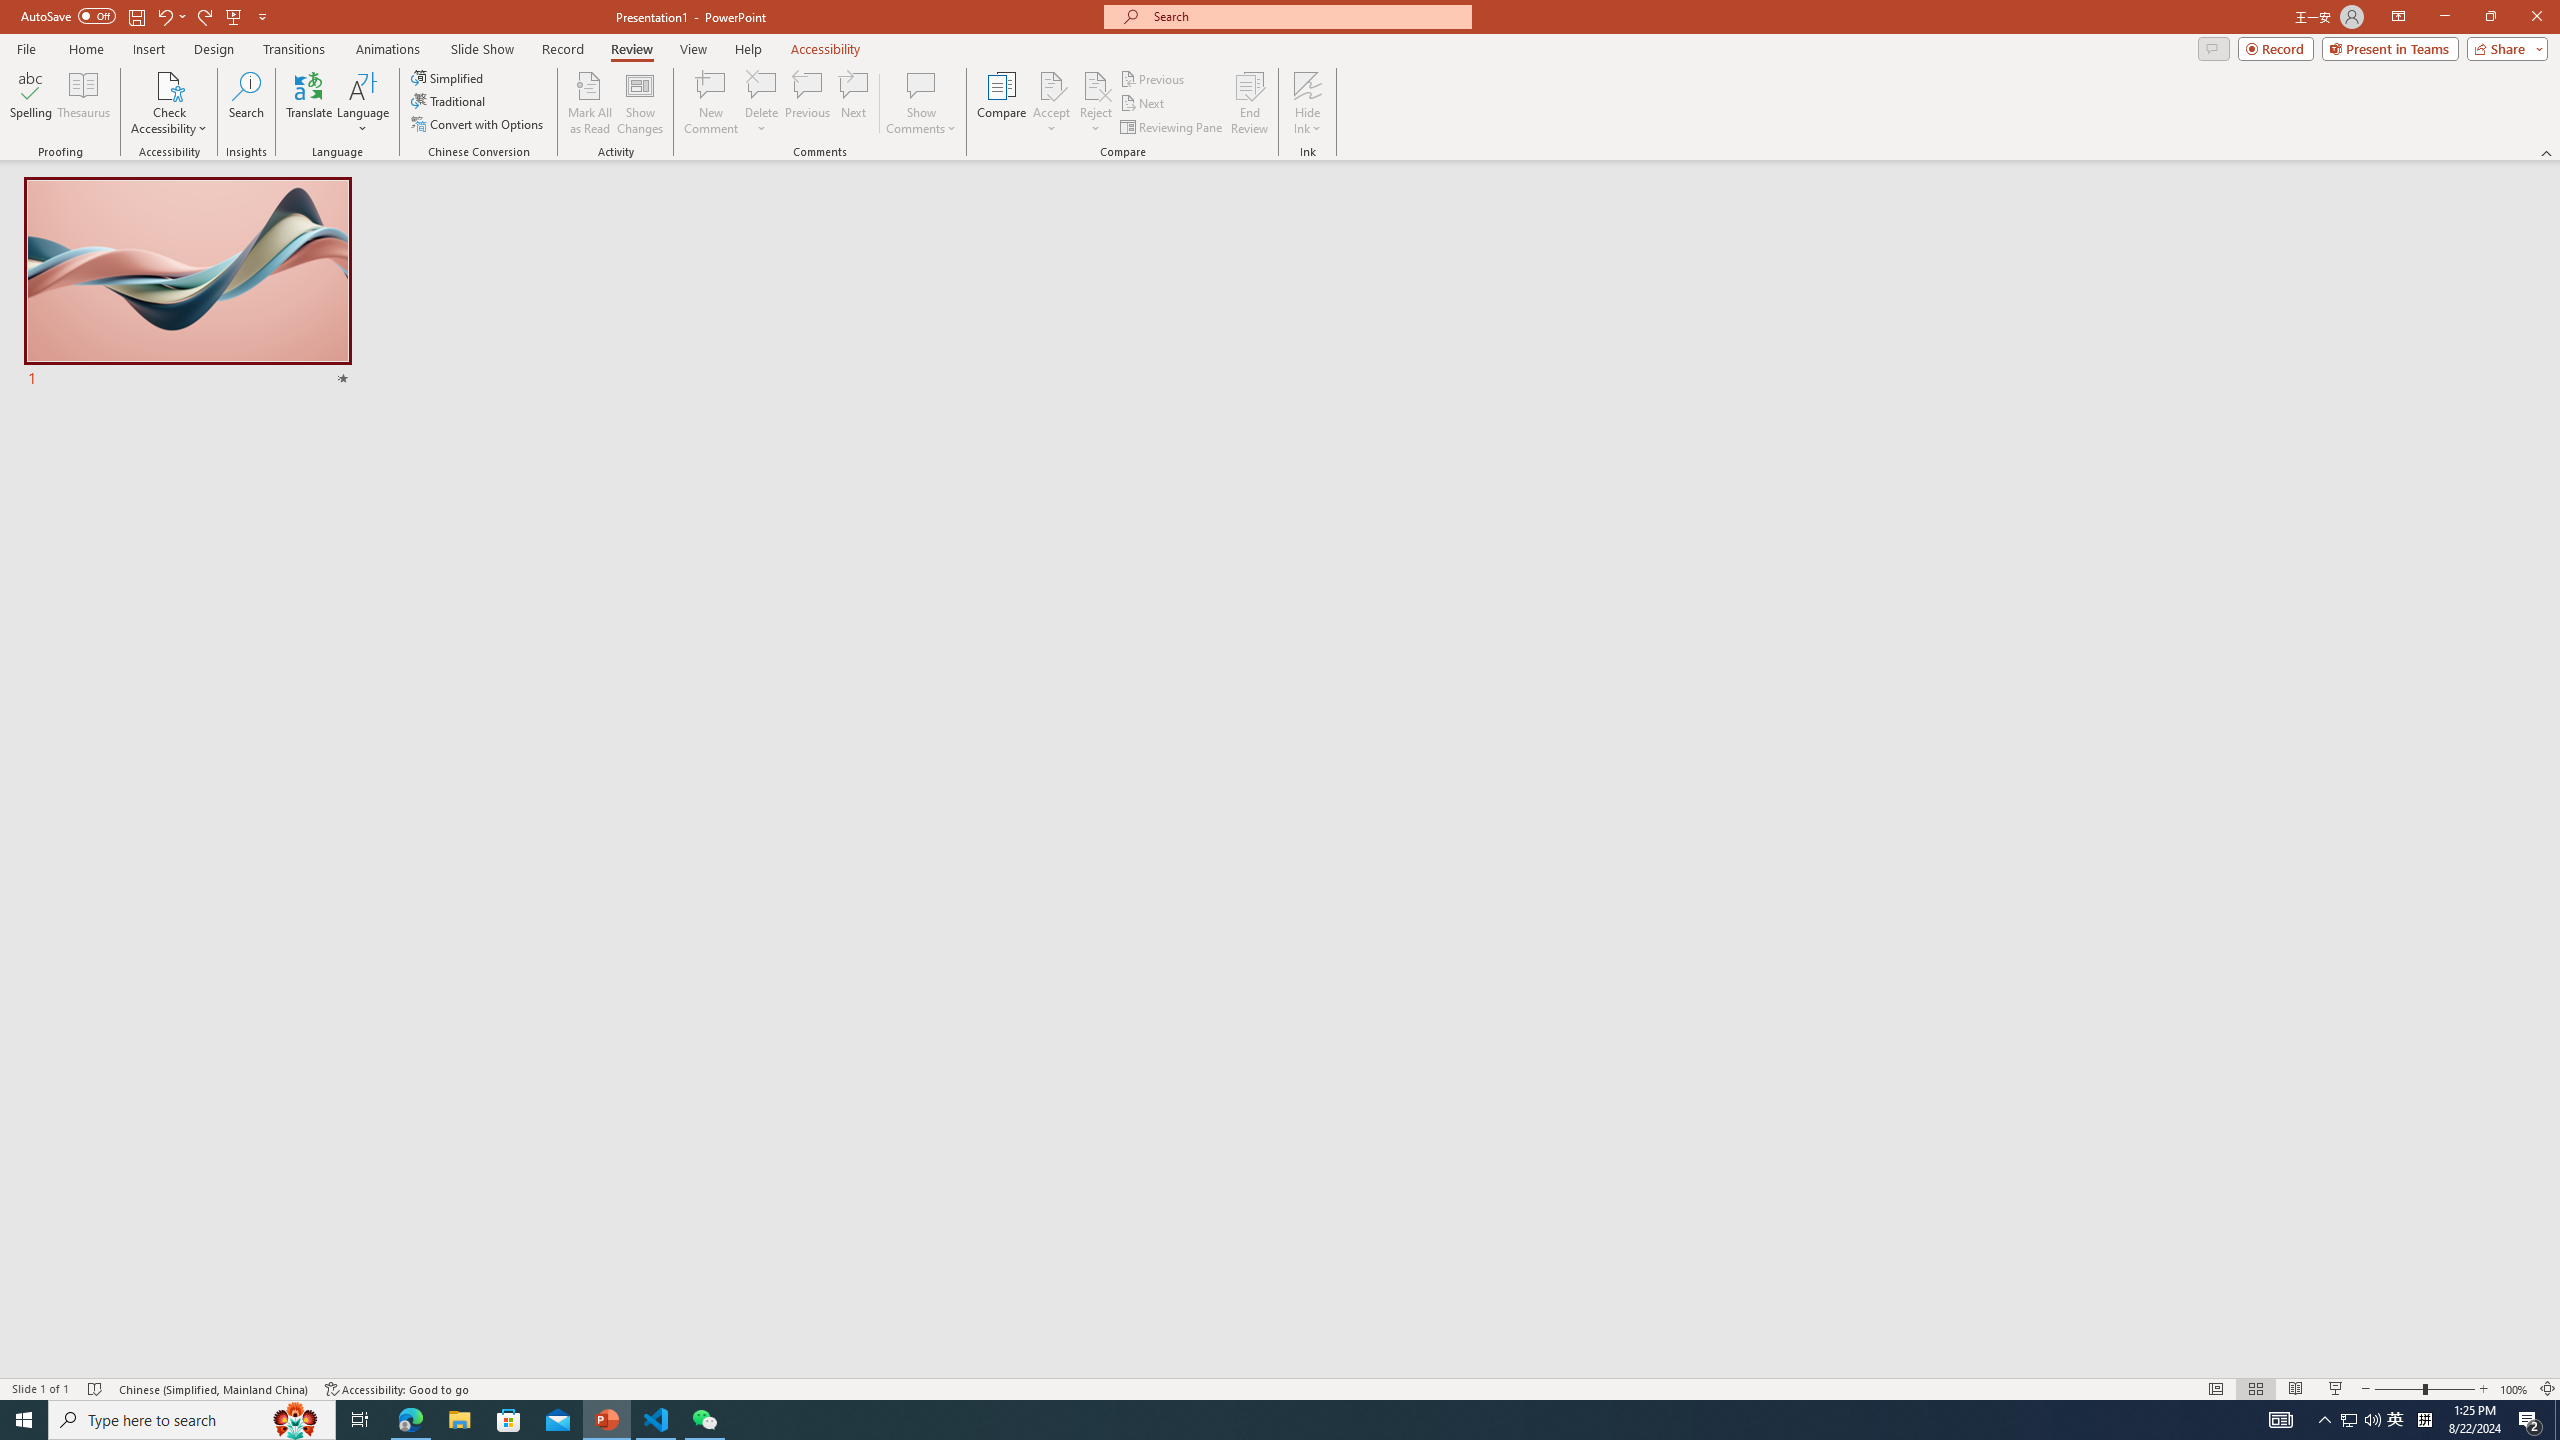  I want to click on Previous, so click(1153, 78).